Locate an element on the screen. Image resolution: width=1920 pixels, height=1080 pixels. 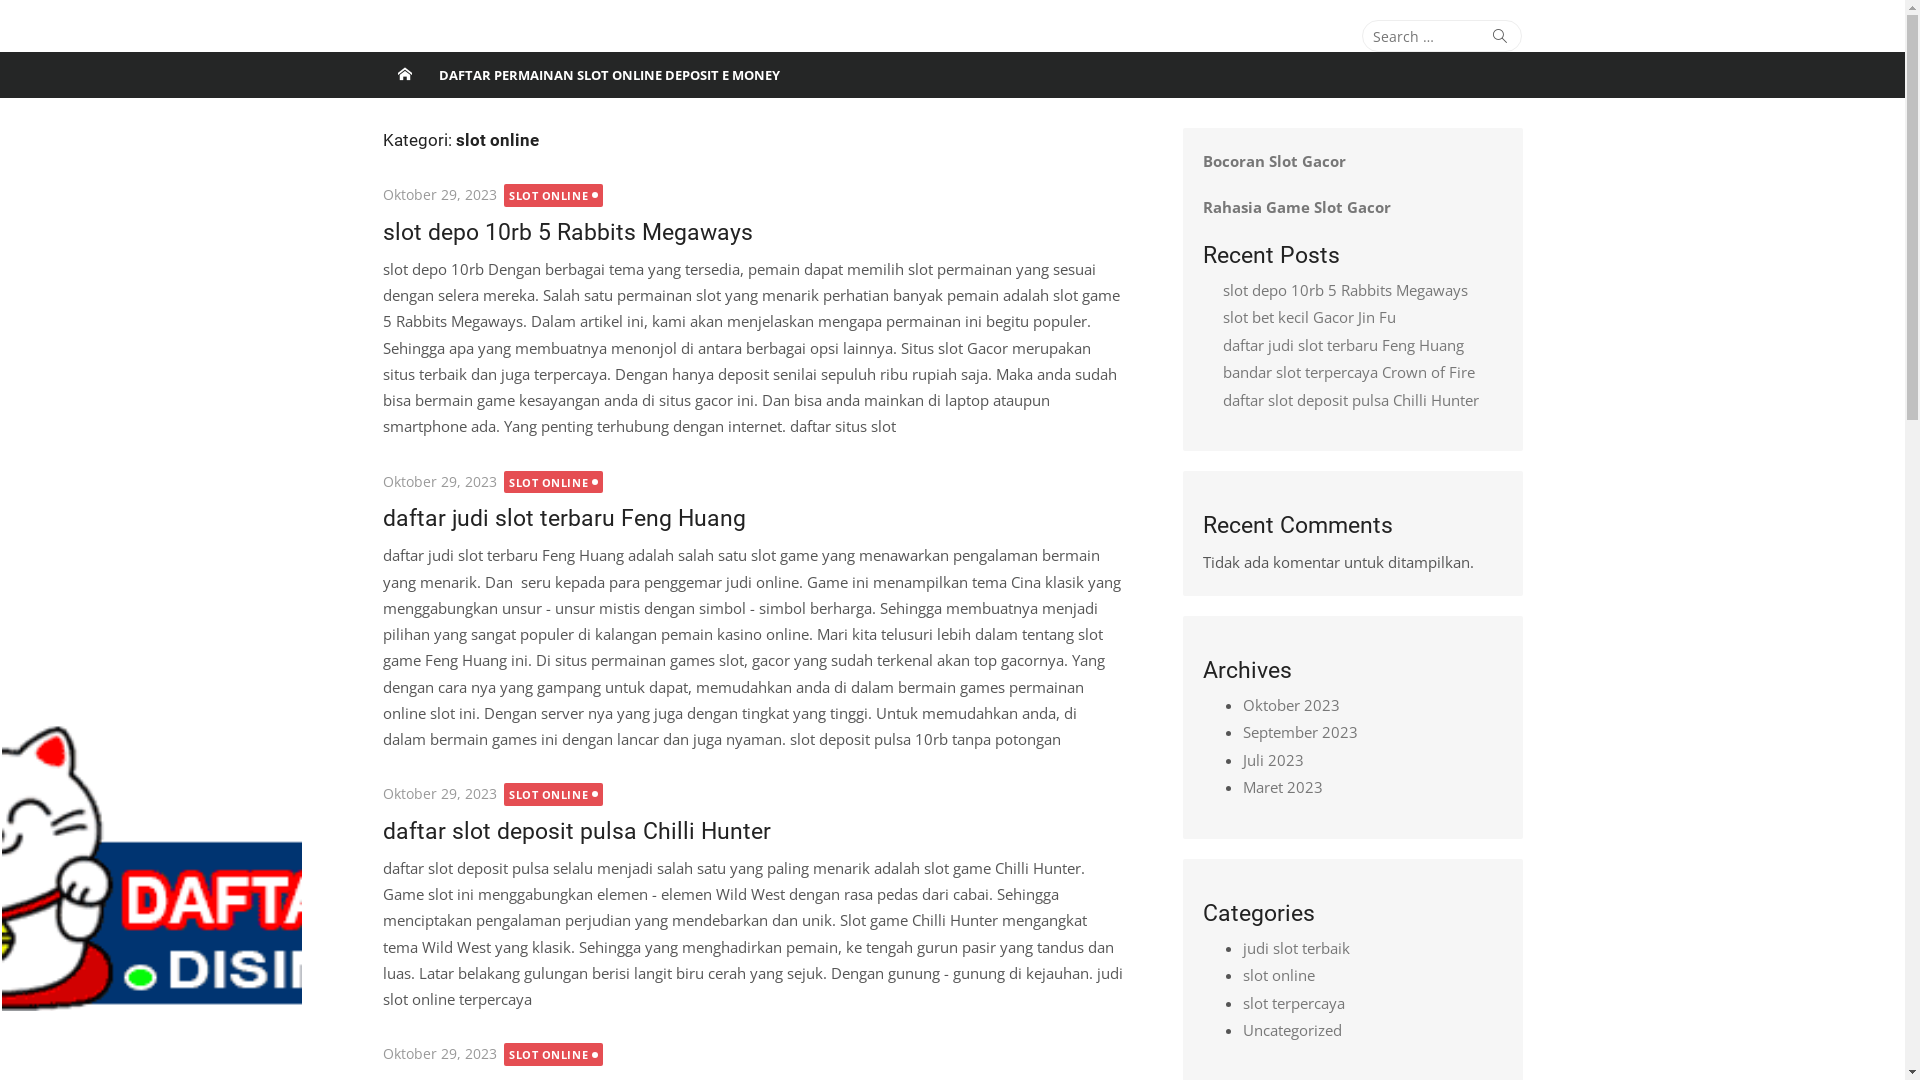
Oktober 2023 is located at coordinates (1290, 705).